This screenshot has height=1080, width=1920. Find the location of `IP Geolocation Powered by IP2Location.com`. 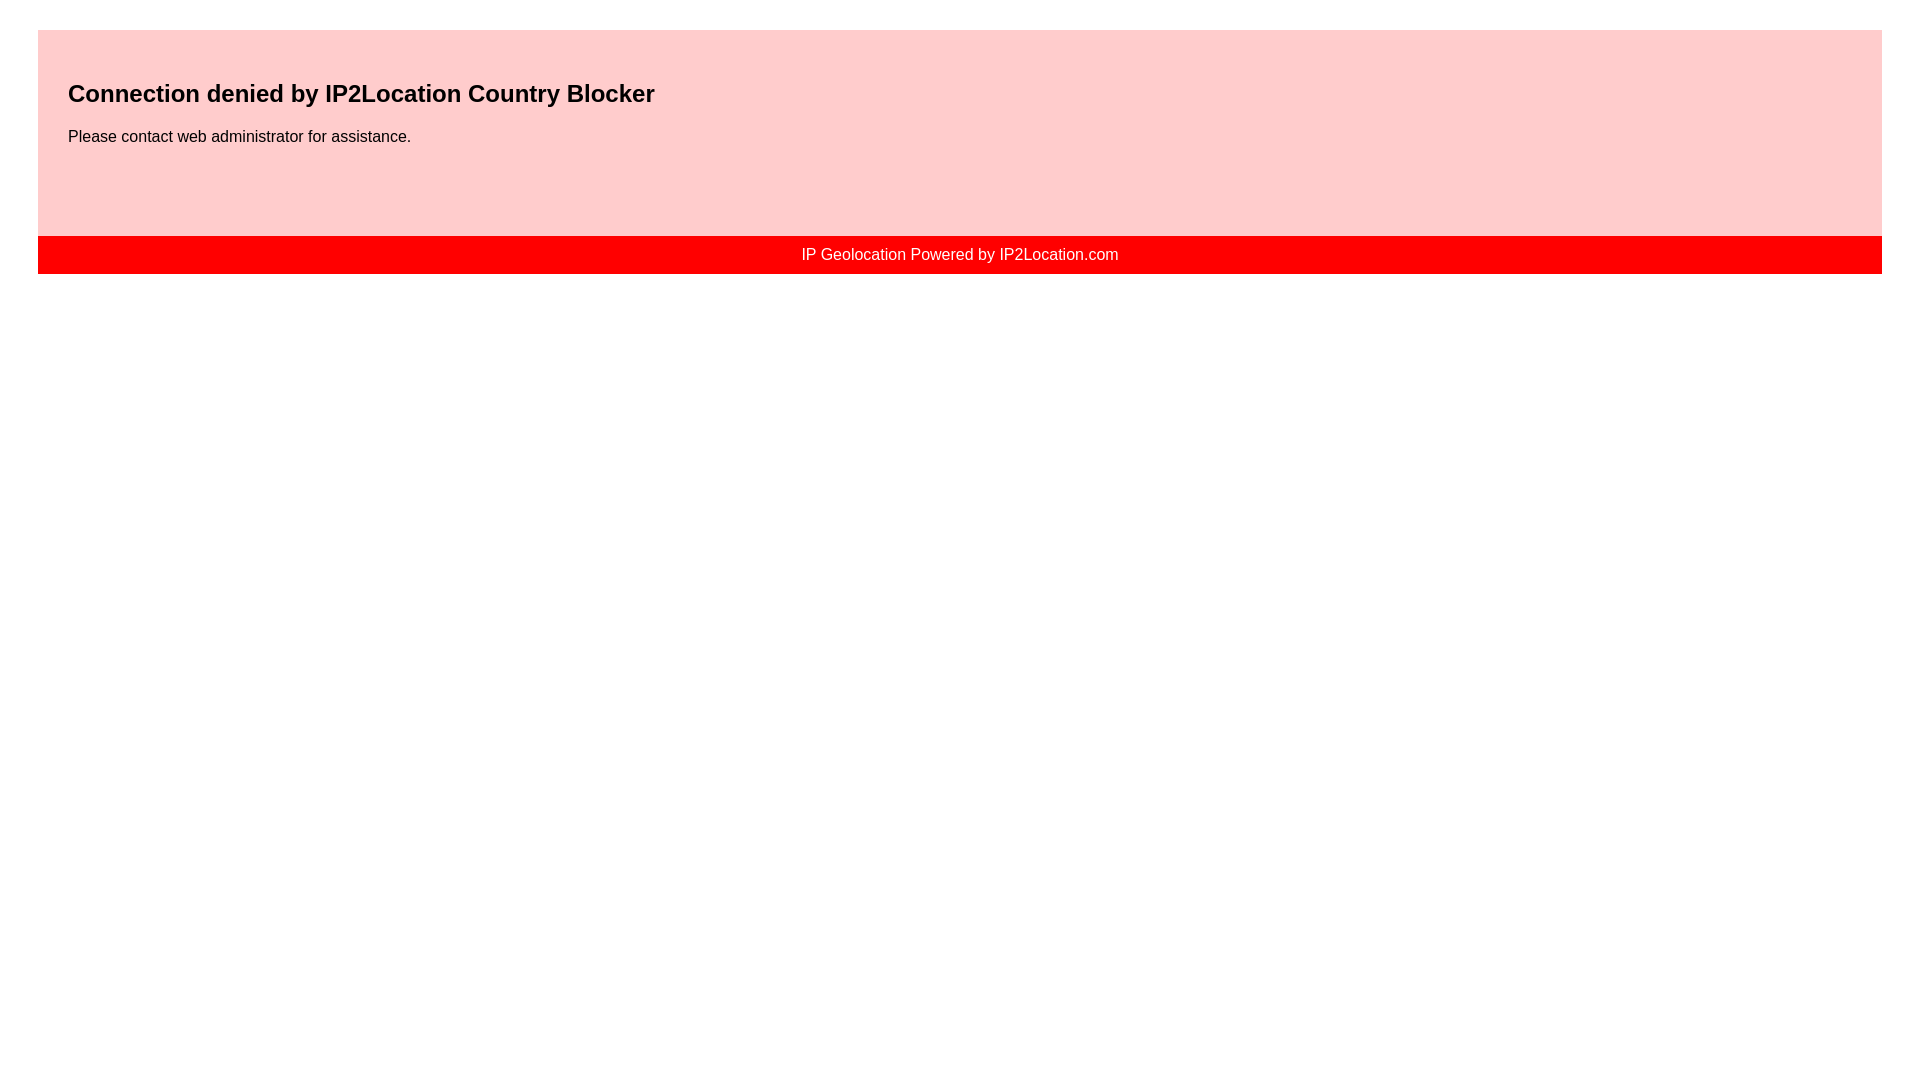

IP Geolocation Powered by IP2Location.com is located at coordinates (958, 254).